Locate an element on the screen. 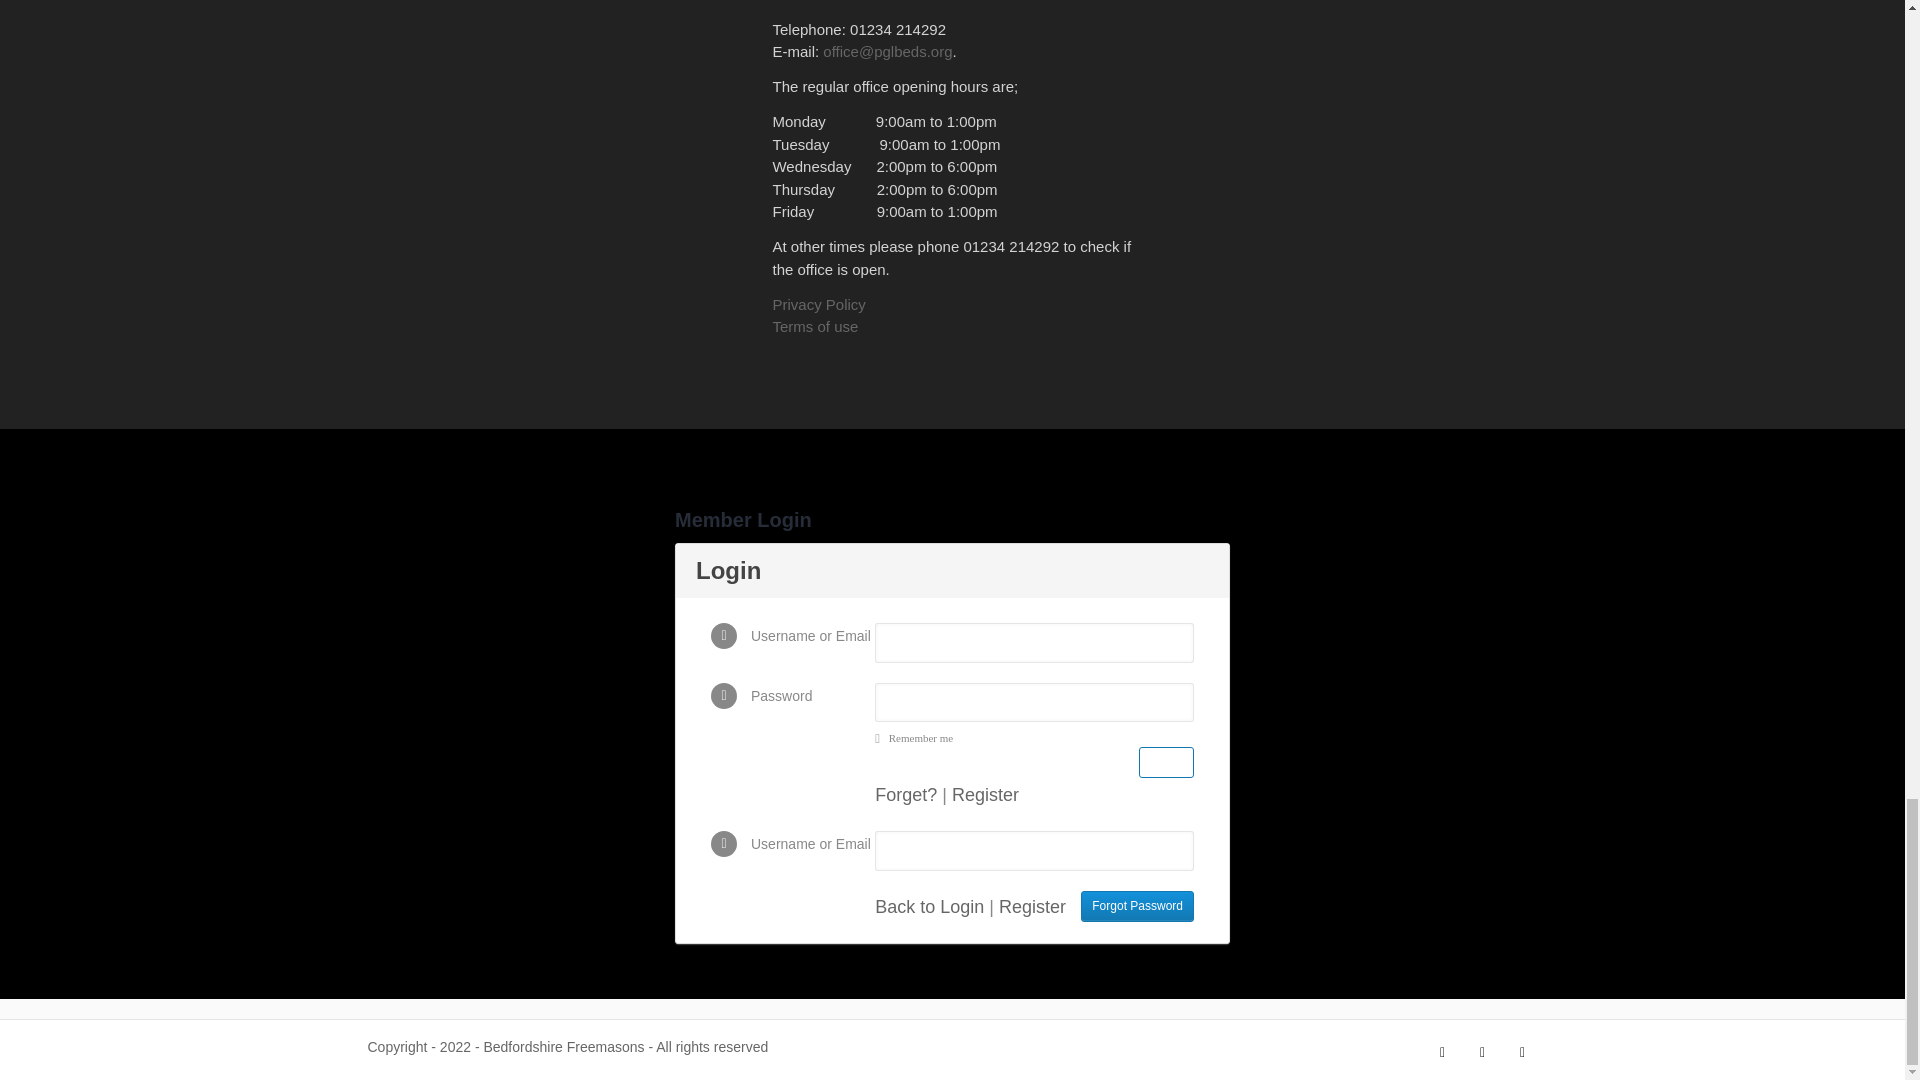  Back to Login is located at coordinates (929, 906).